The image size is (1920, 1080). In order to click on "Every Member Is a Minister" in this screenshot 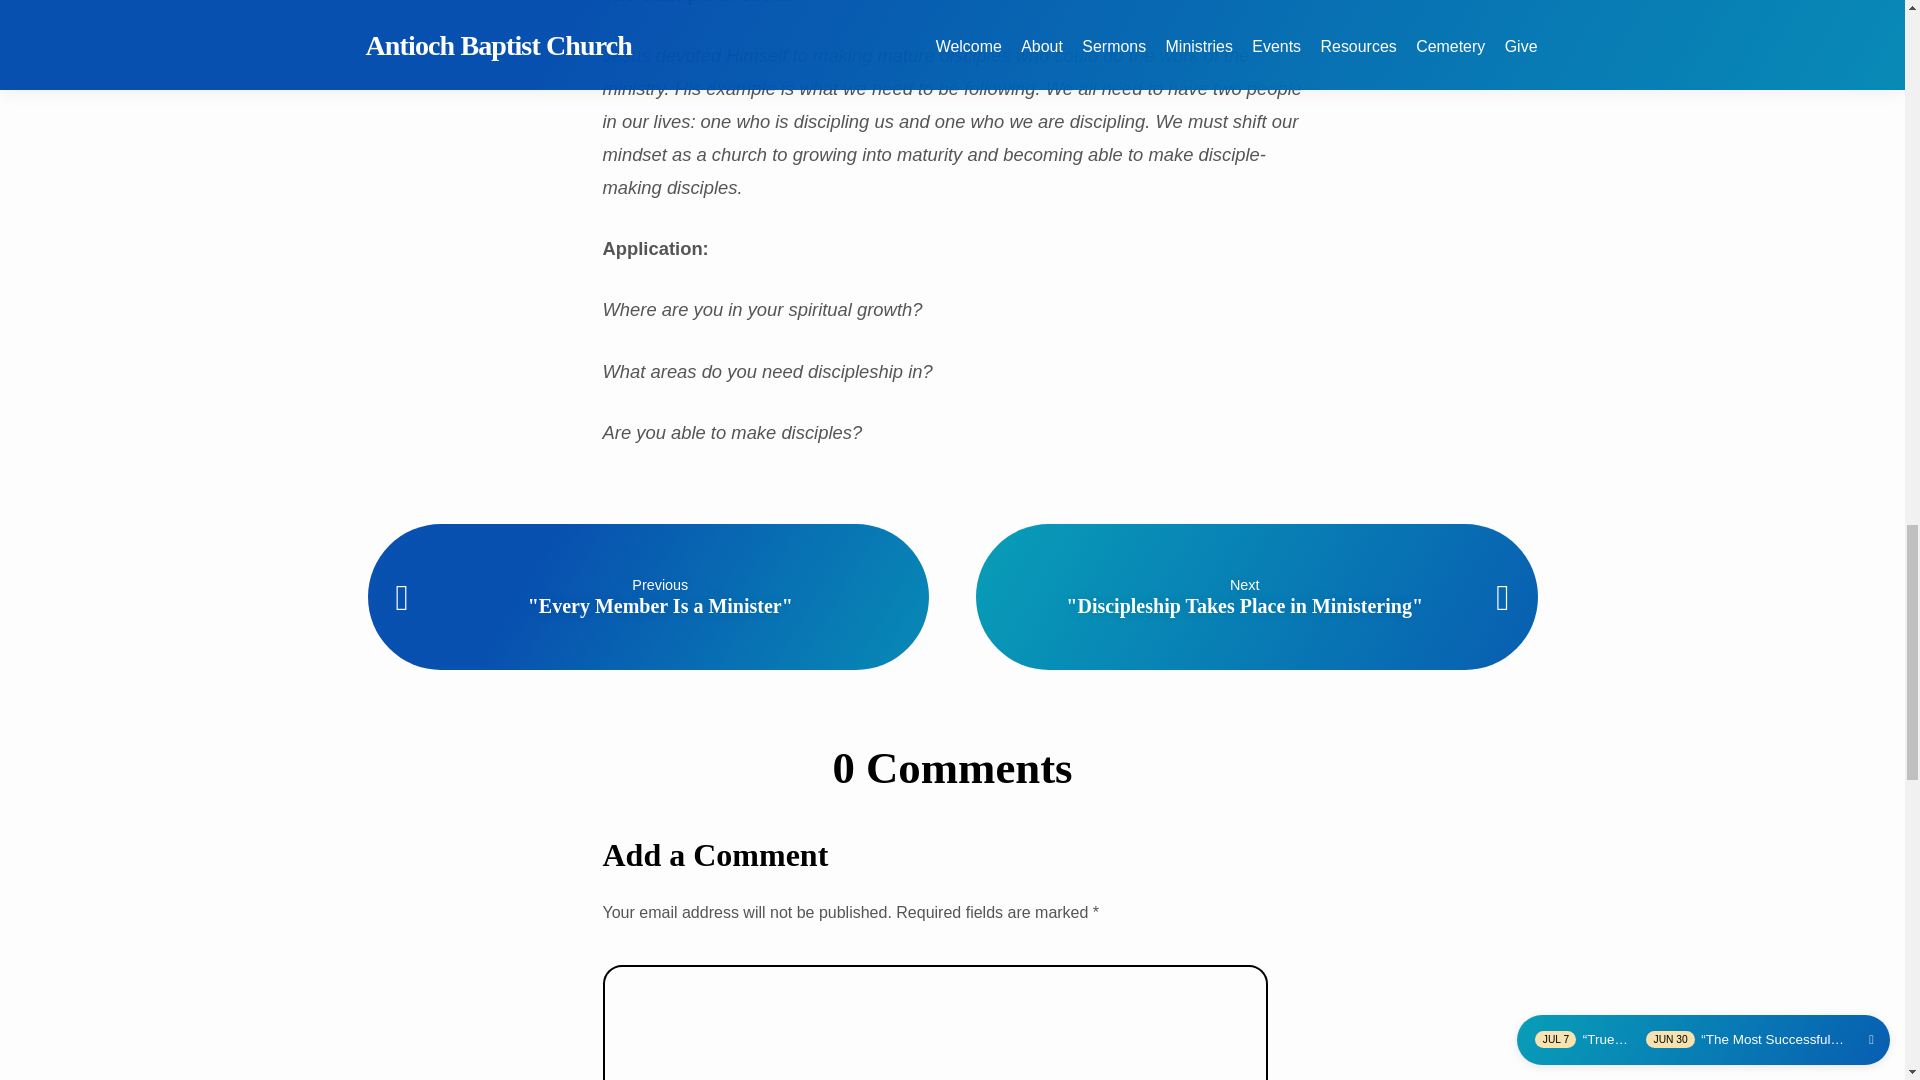, I will do `click(660, 606)`.